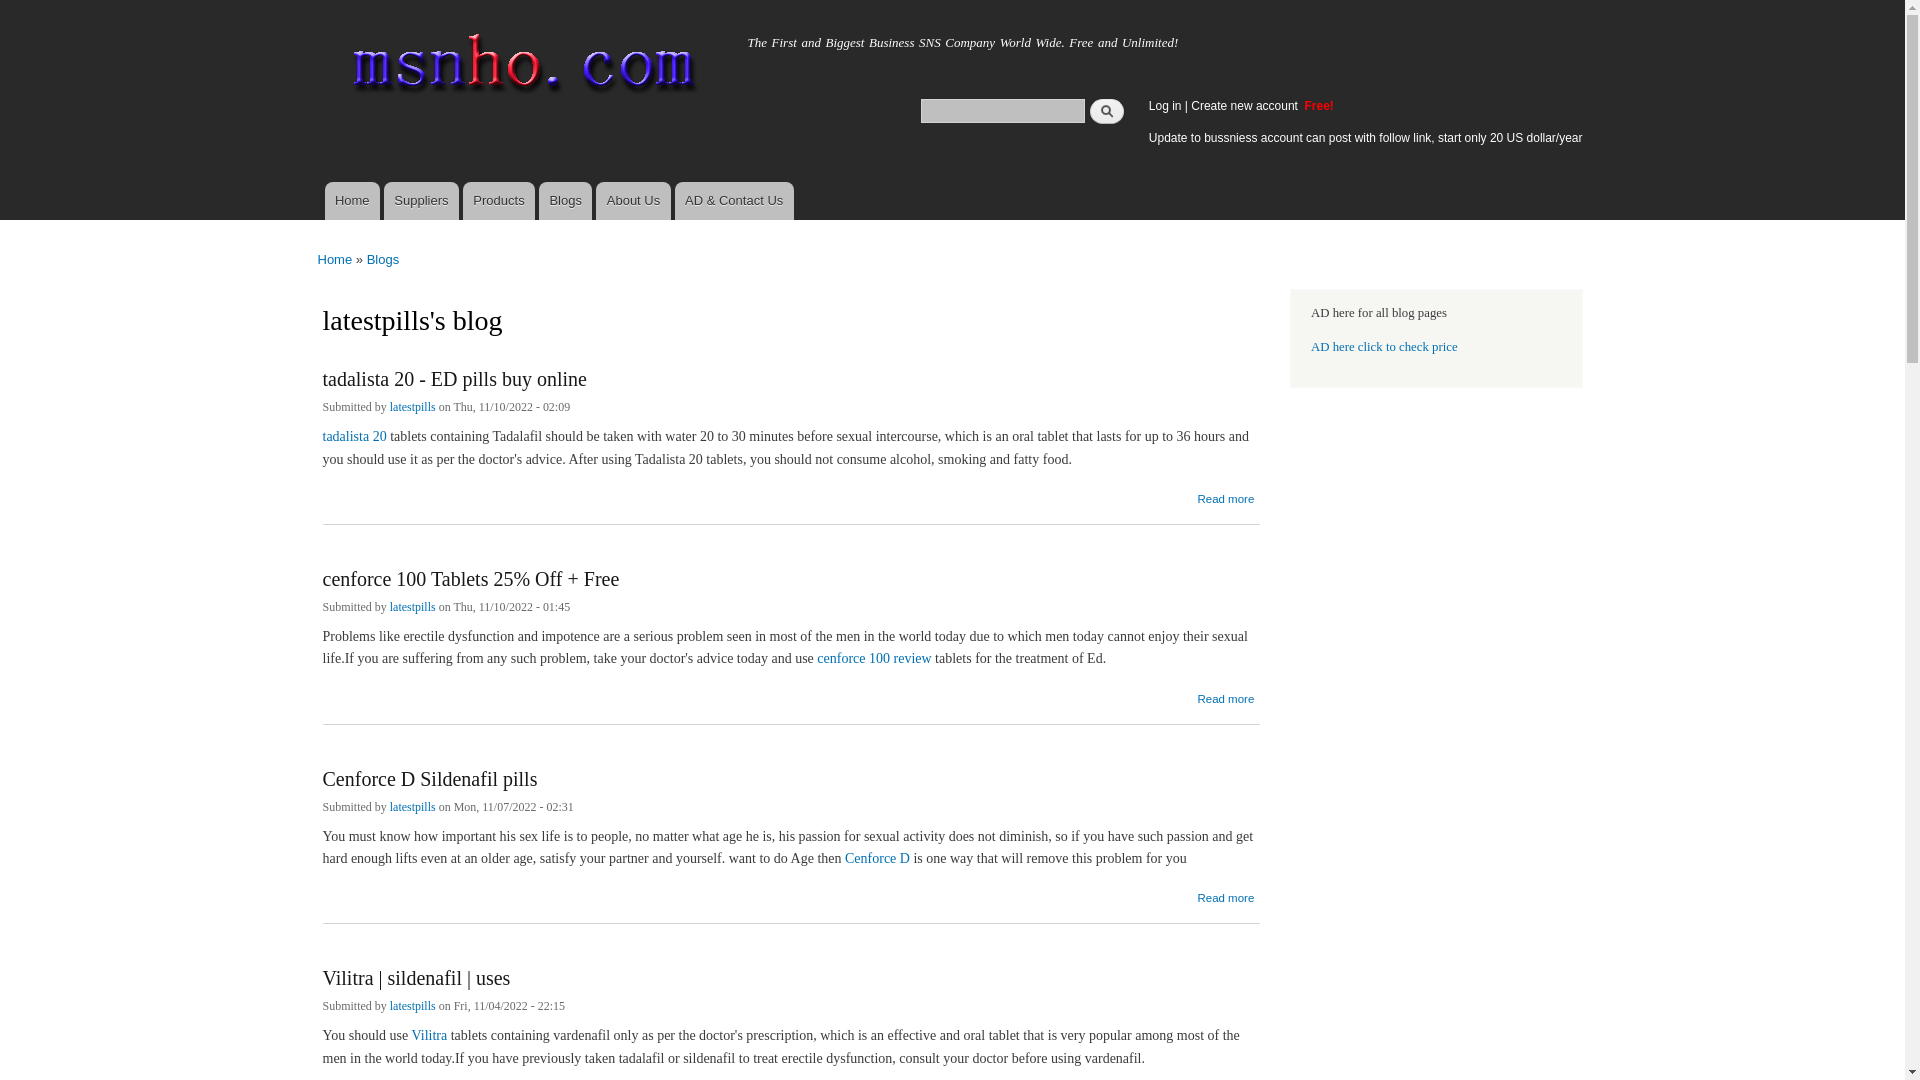  I want to click on Home, so click(351, 201).